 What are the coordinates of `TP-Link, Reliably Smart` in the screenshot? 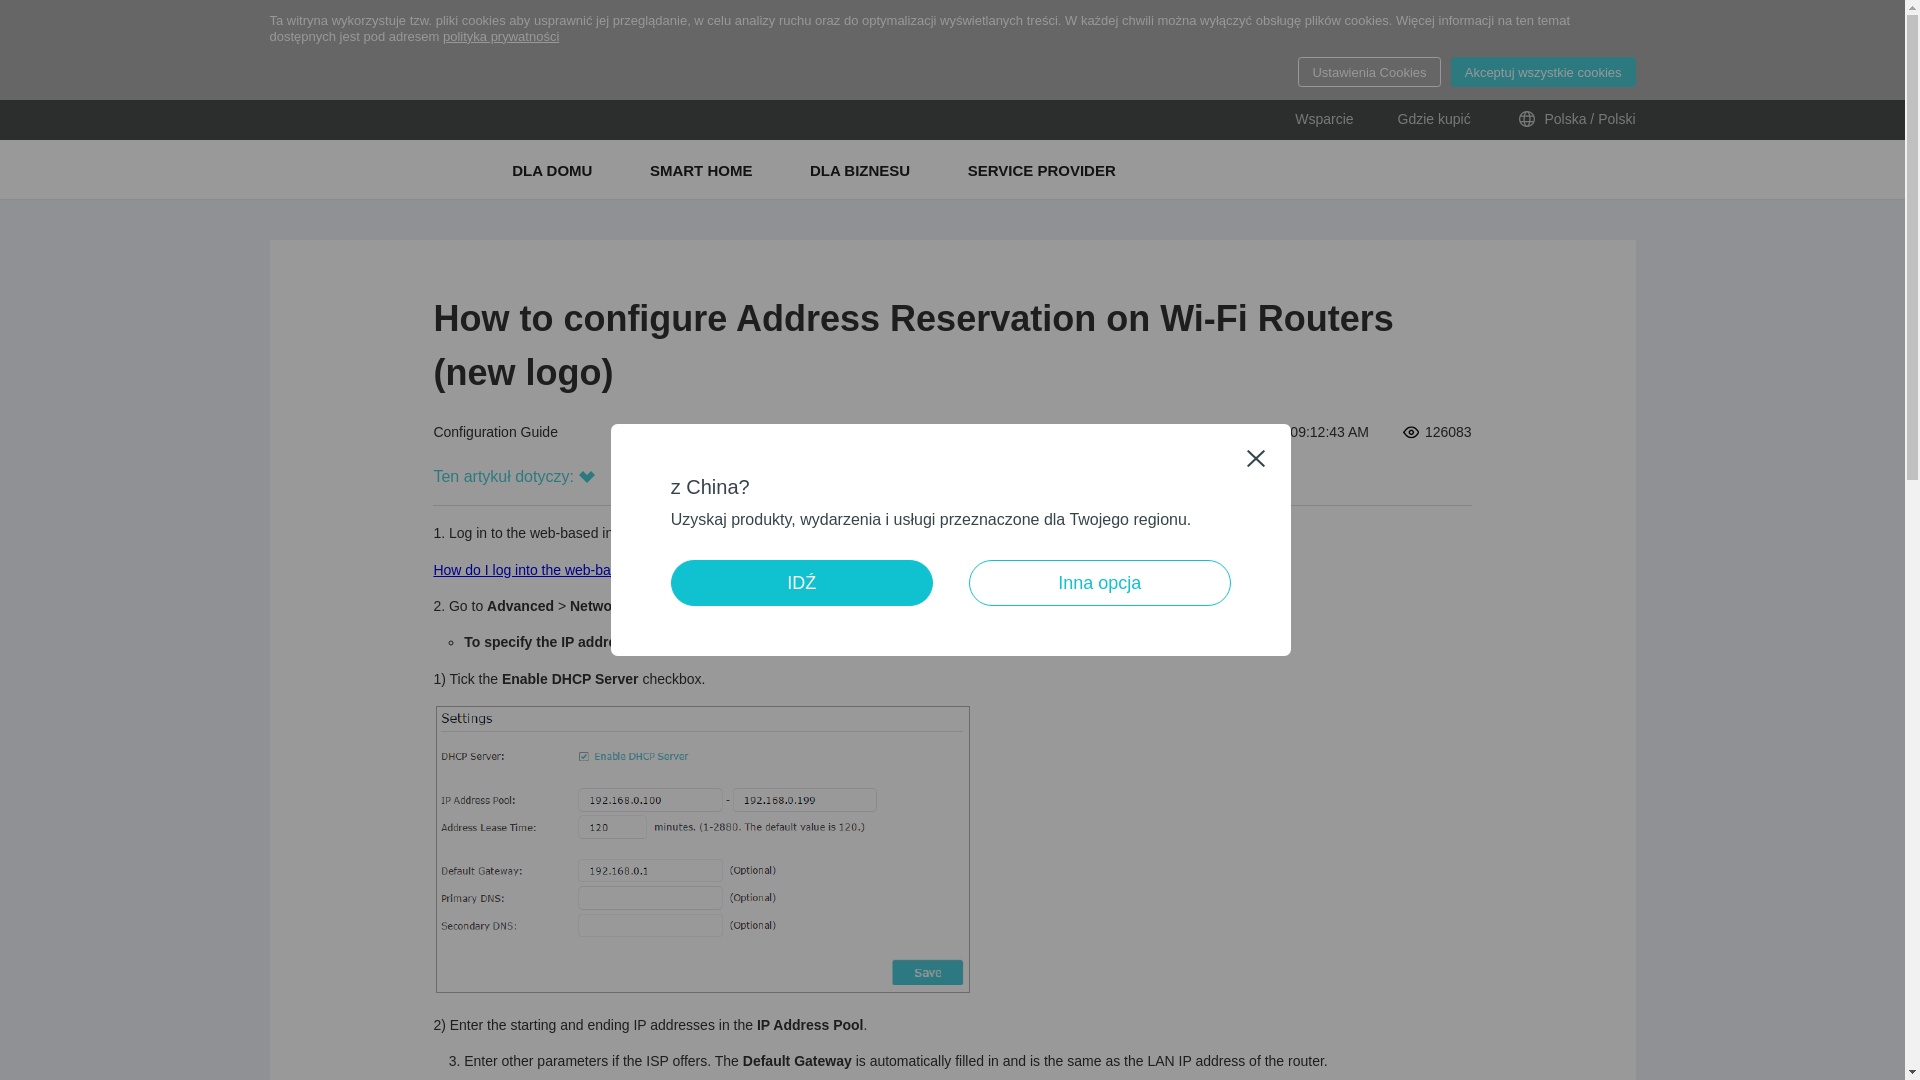 It's located at (322, 170).